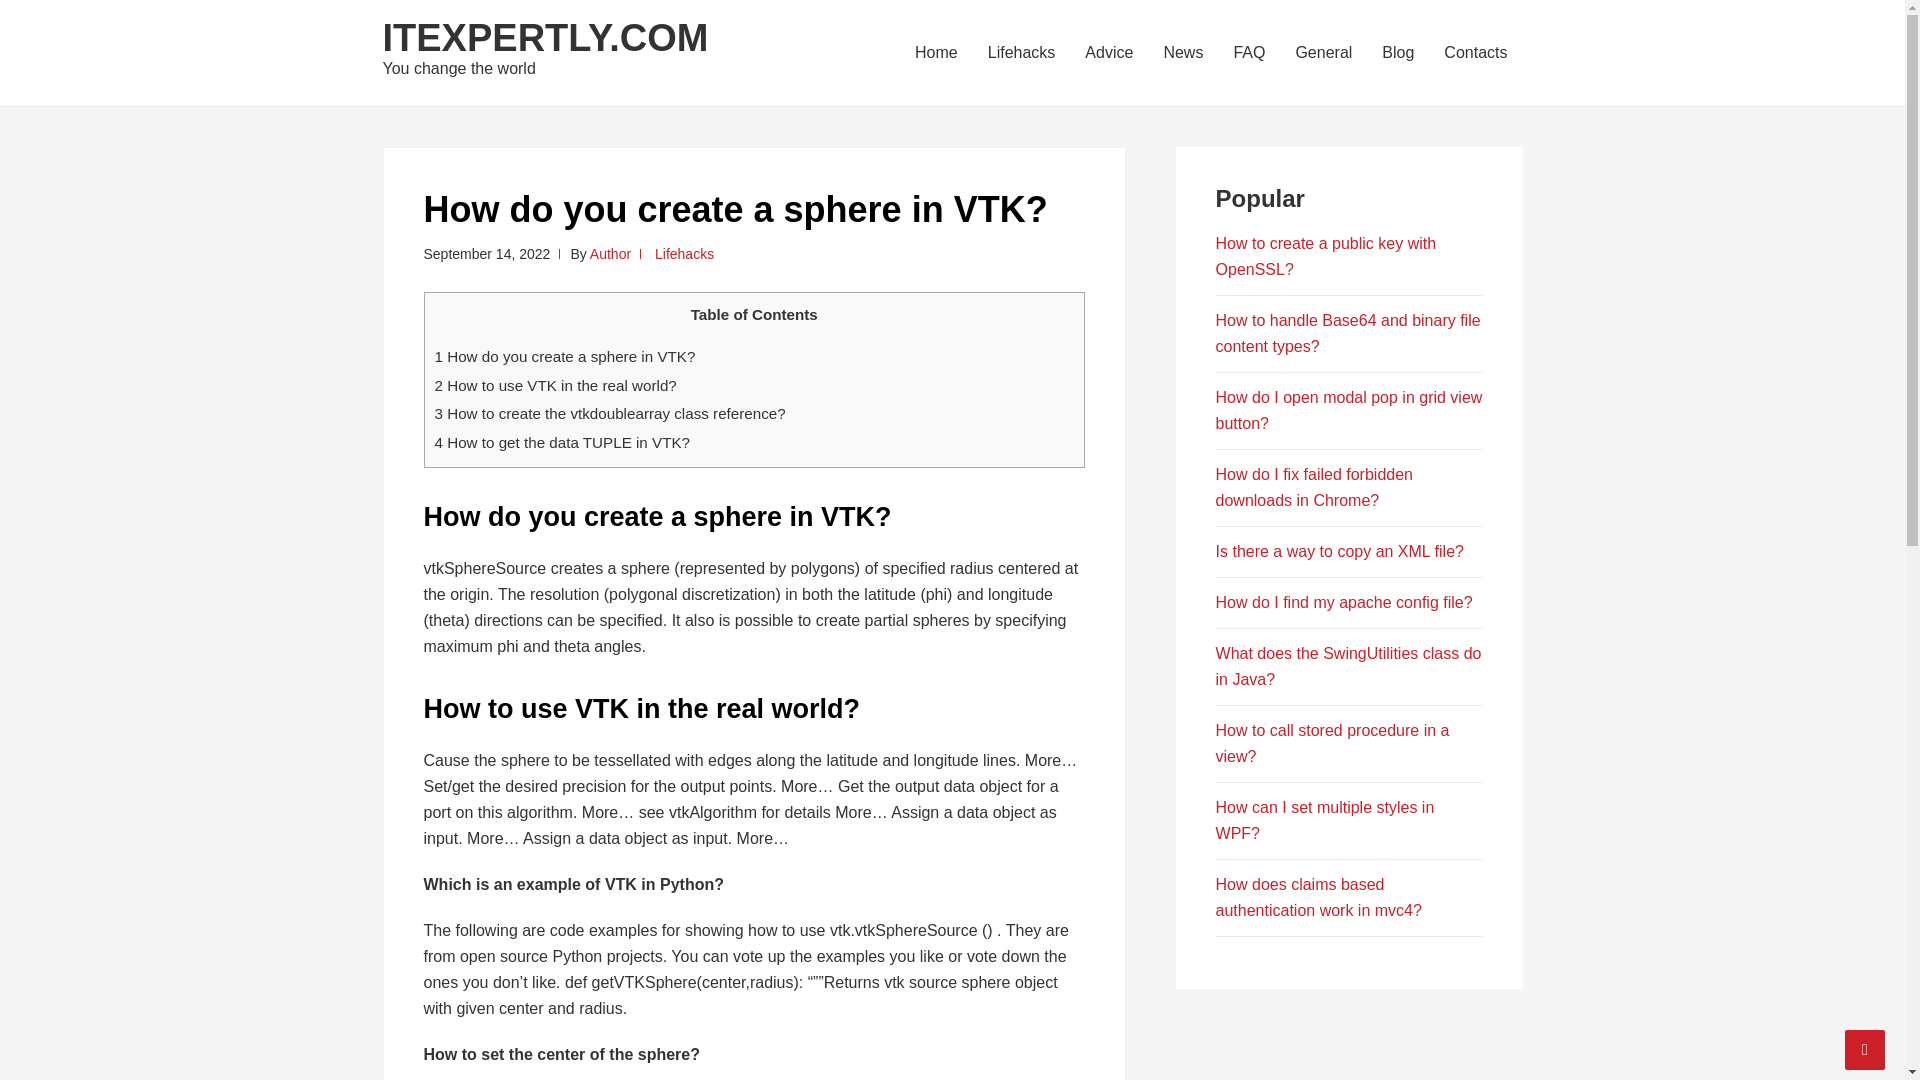 The width and height of the screenshot is (1920, 1080). Describe the element at coordinates (1344, 602) in the screenshot. I see `How do I find my apache config file?` at that location.